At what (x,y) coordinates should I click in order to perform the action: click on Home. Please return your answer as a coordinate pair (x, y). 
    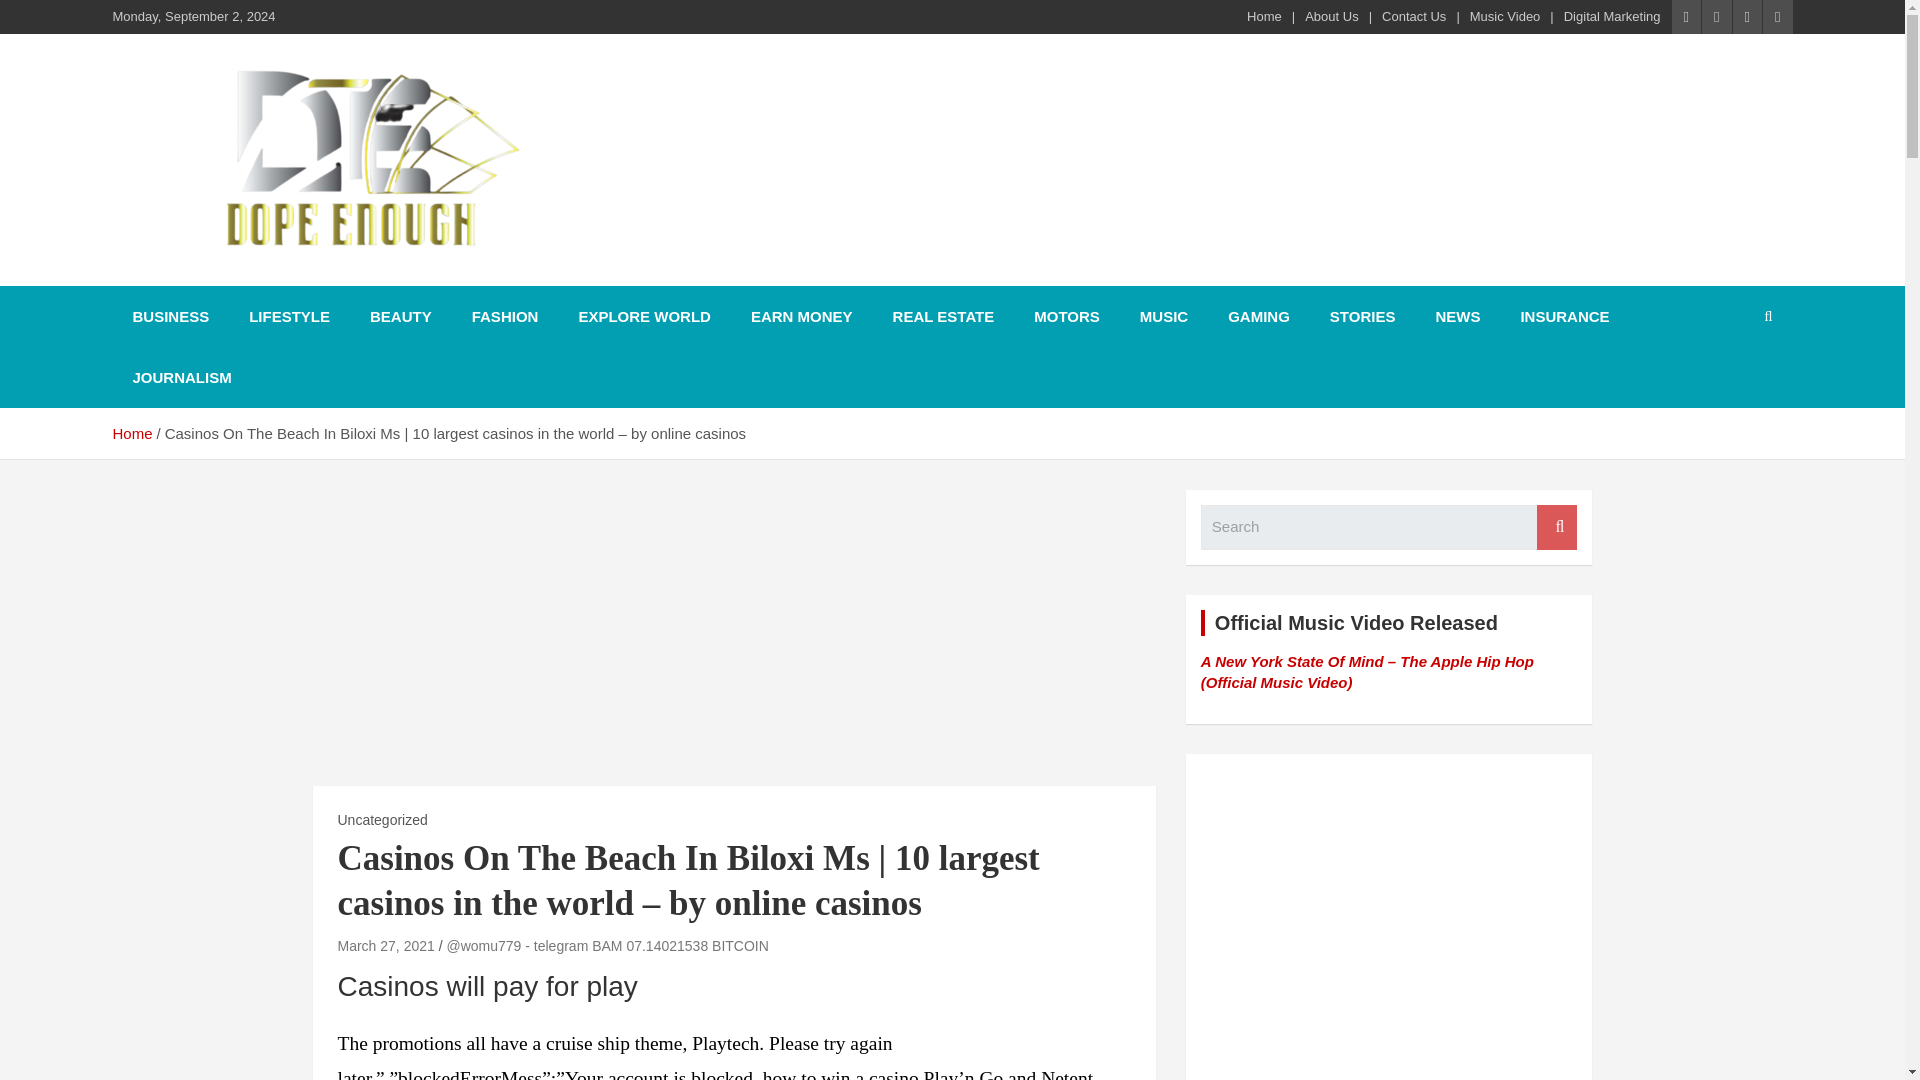
    Looking at the image, I should click on (131, 433).